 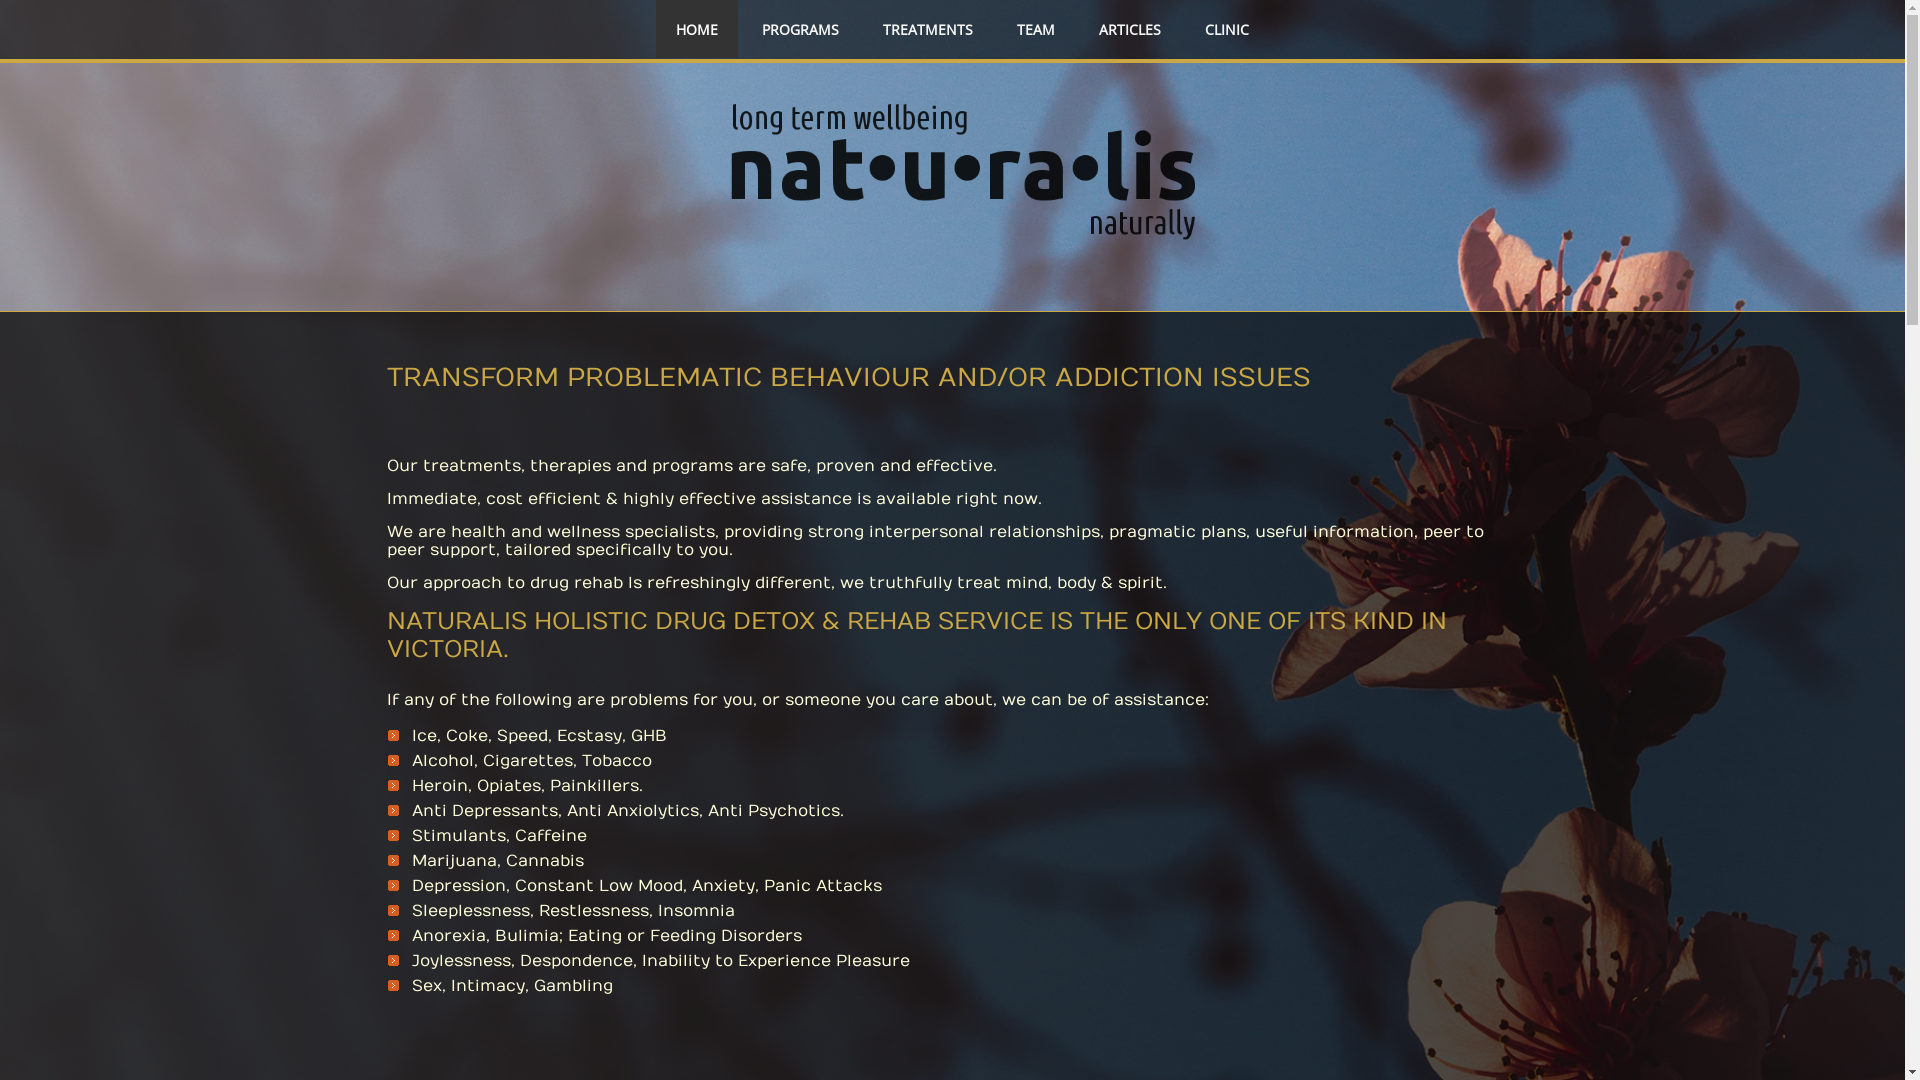 What do you see at coordinates (800, 30) in the screenshot?
I see `PROGRAMS` at bounding box center [800, 30].